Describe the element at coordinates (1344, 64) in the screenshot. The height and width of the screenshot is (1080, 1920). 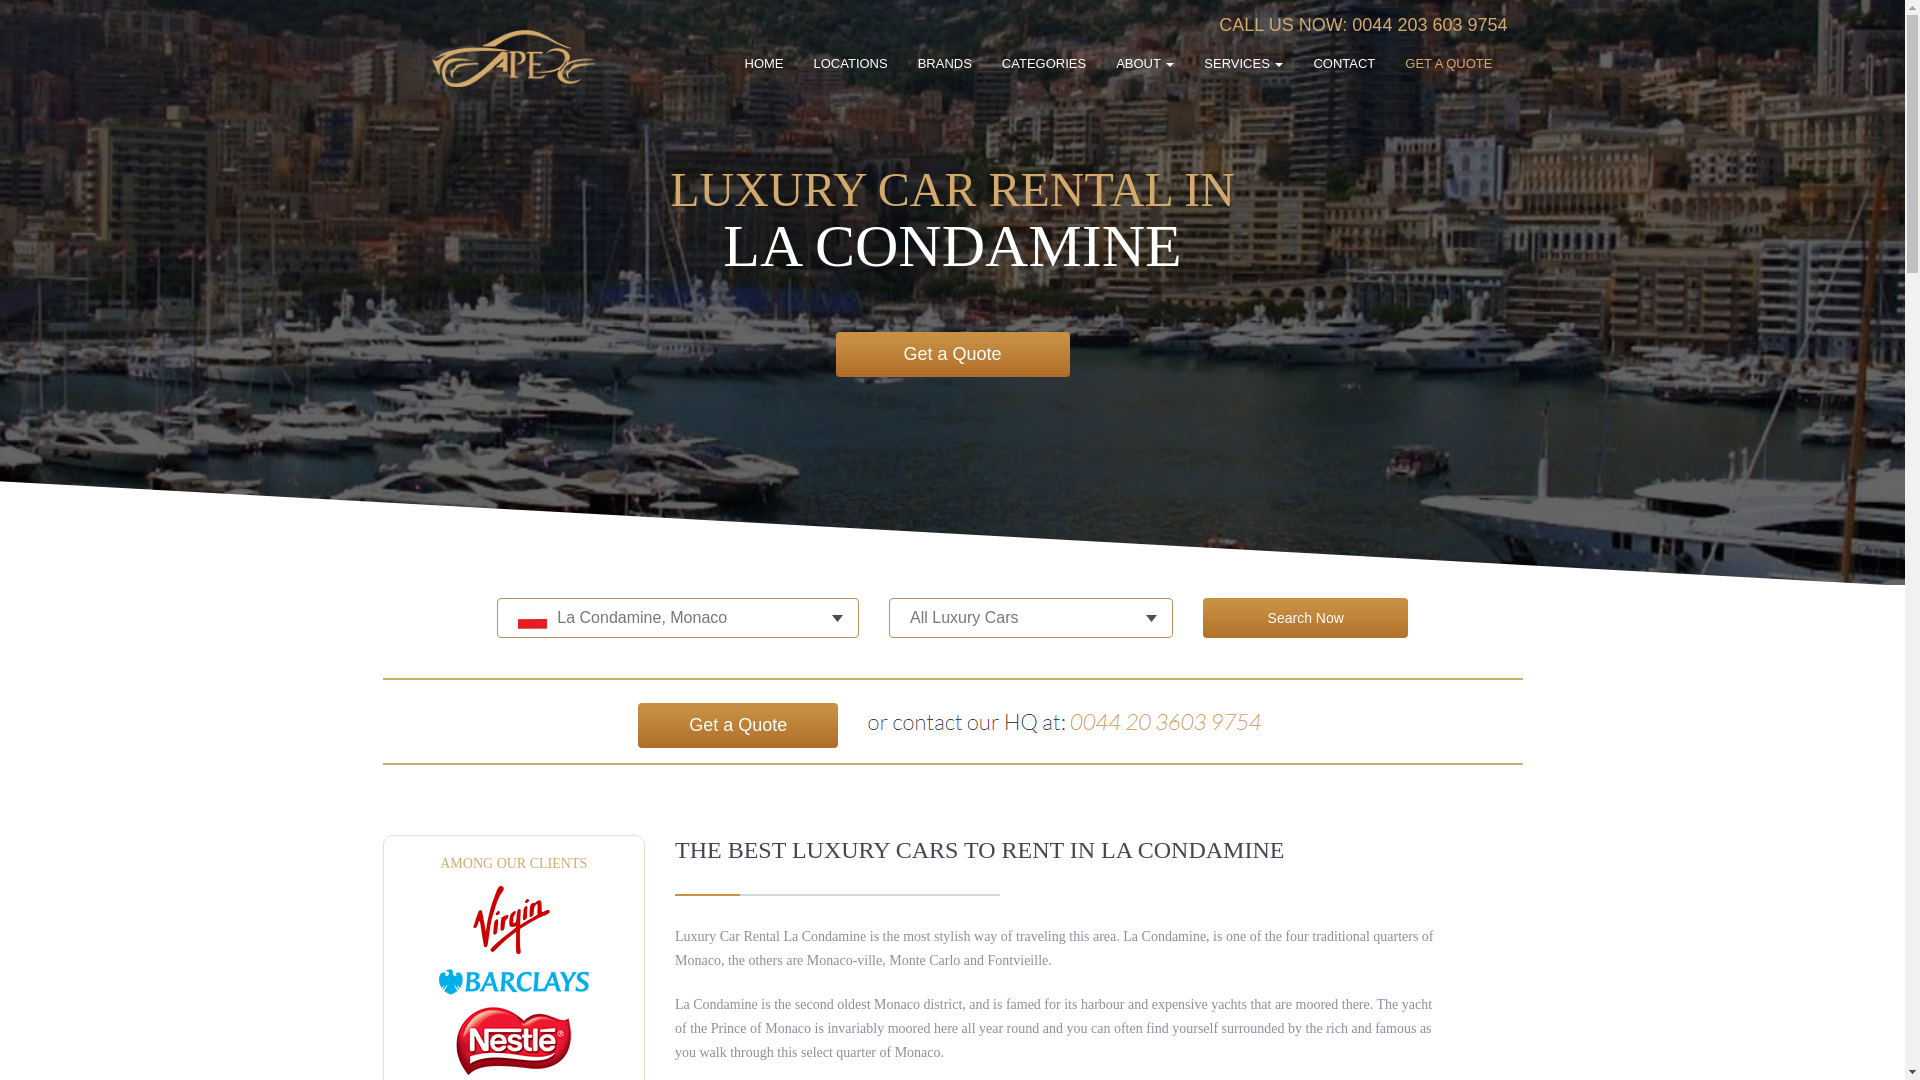
I see `CONTACT` at that location.